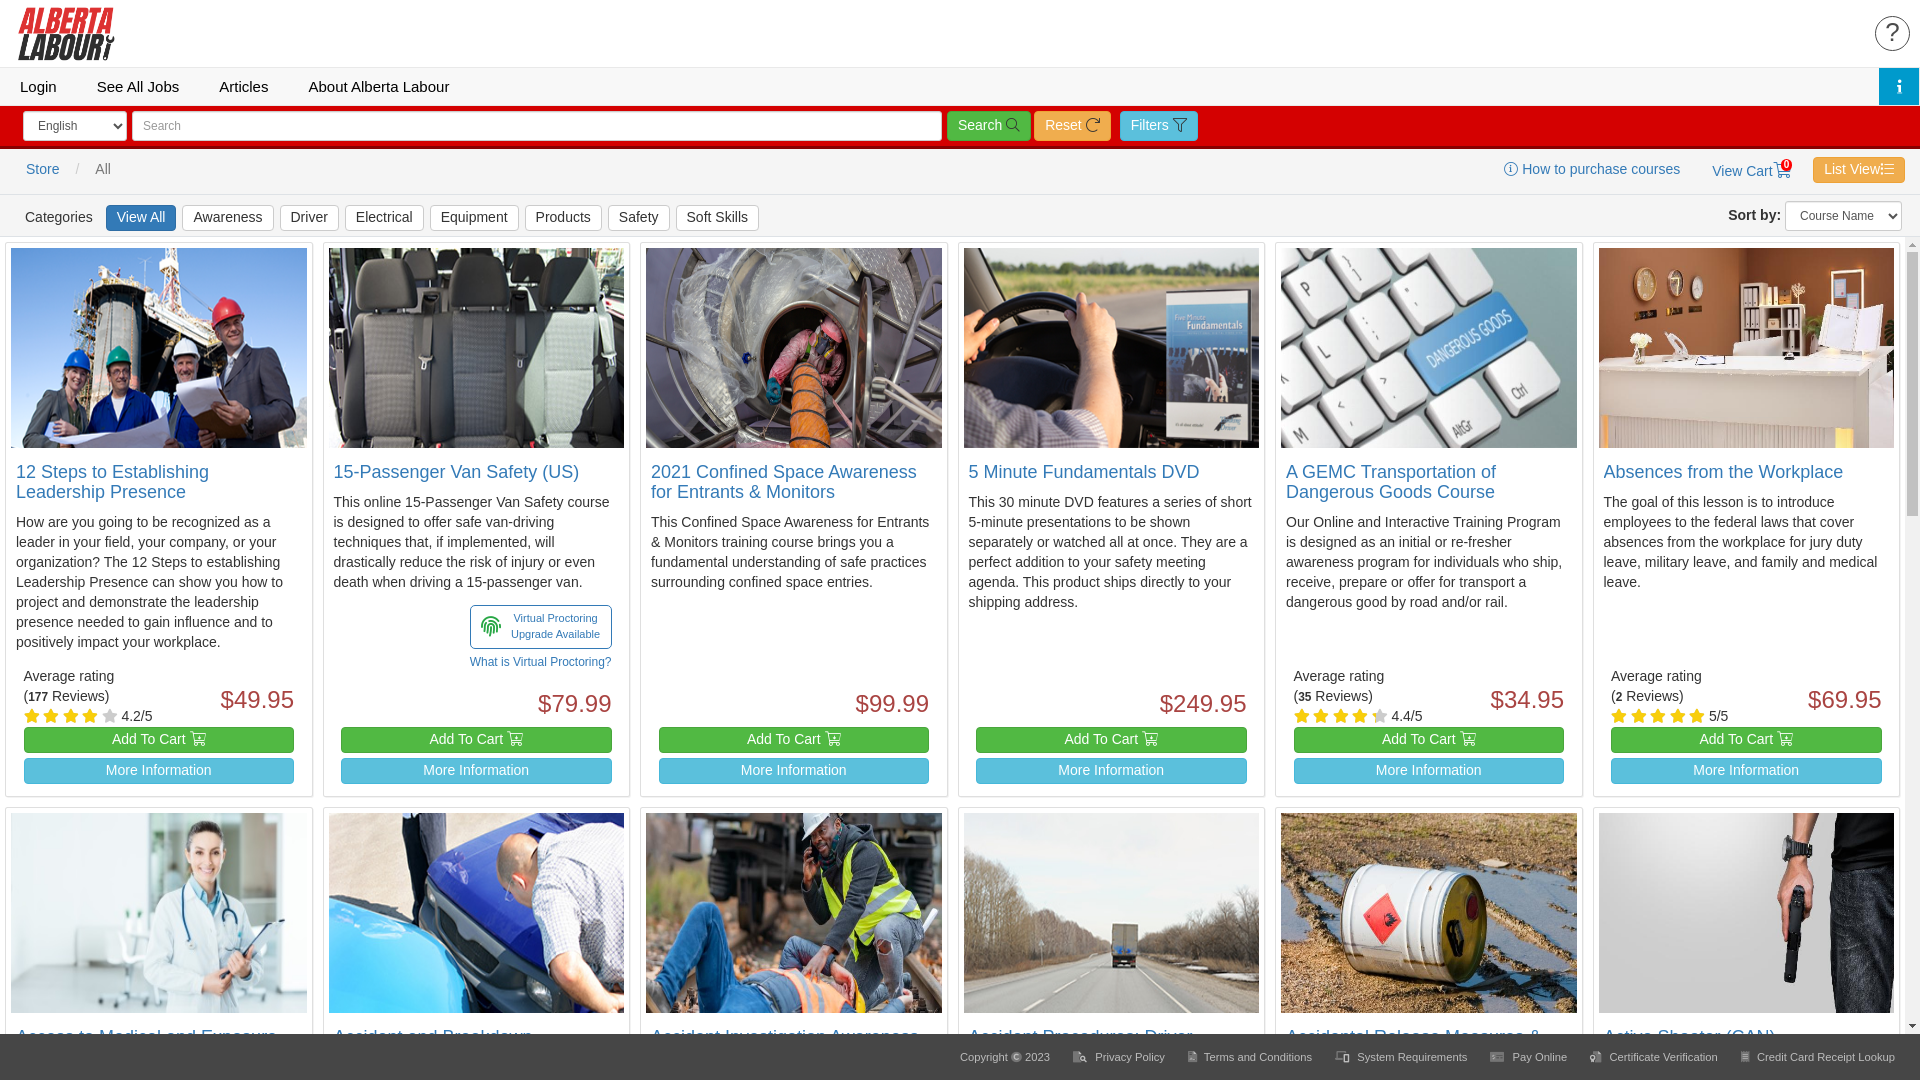  Describe the element at coordinates (1746, 771) in the screenshot. I see `More Information` at that location.